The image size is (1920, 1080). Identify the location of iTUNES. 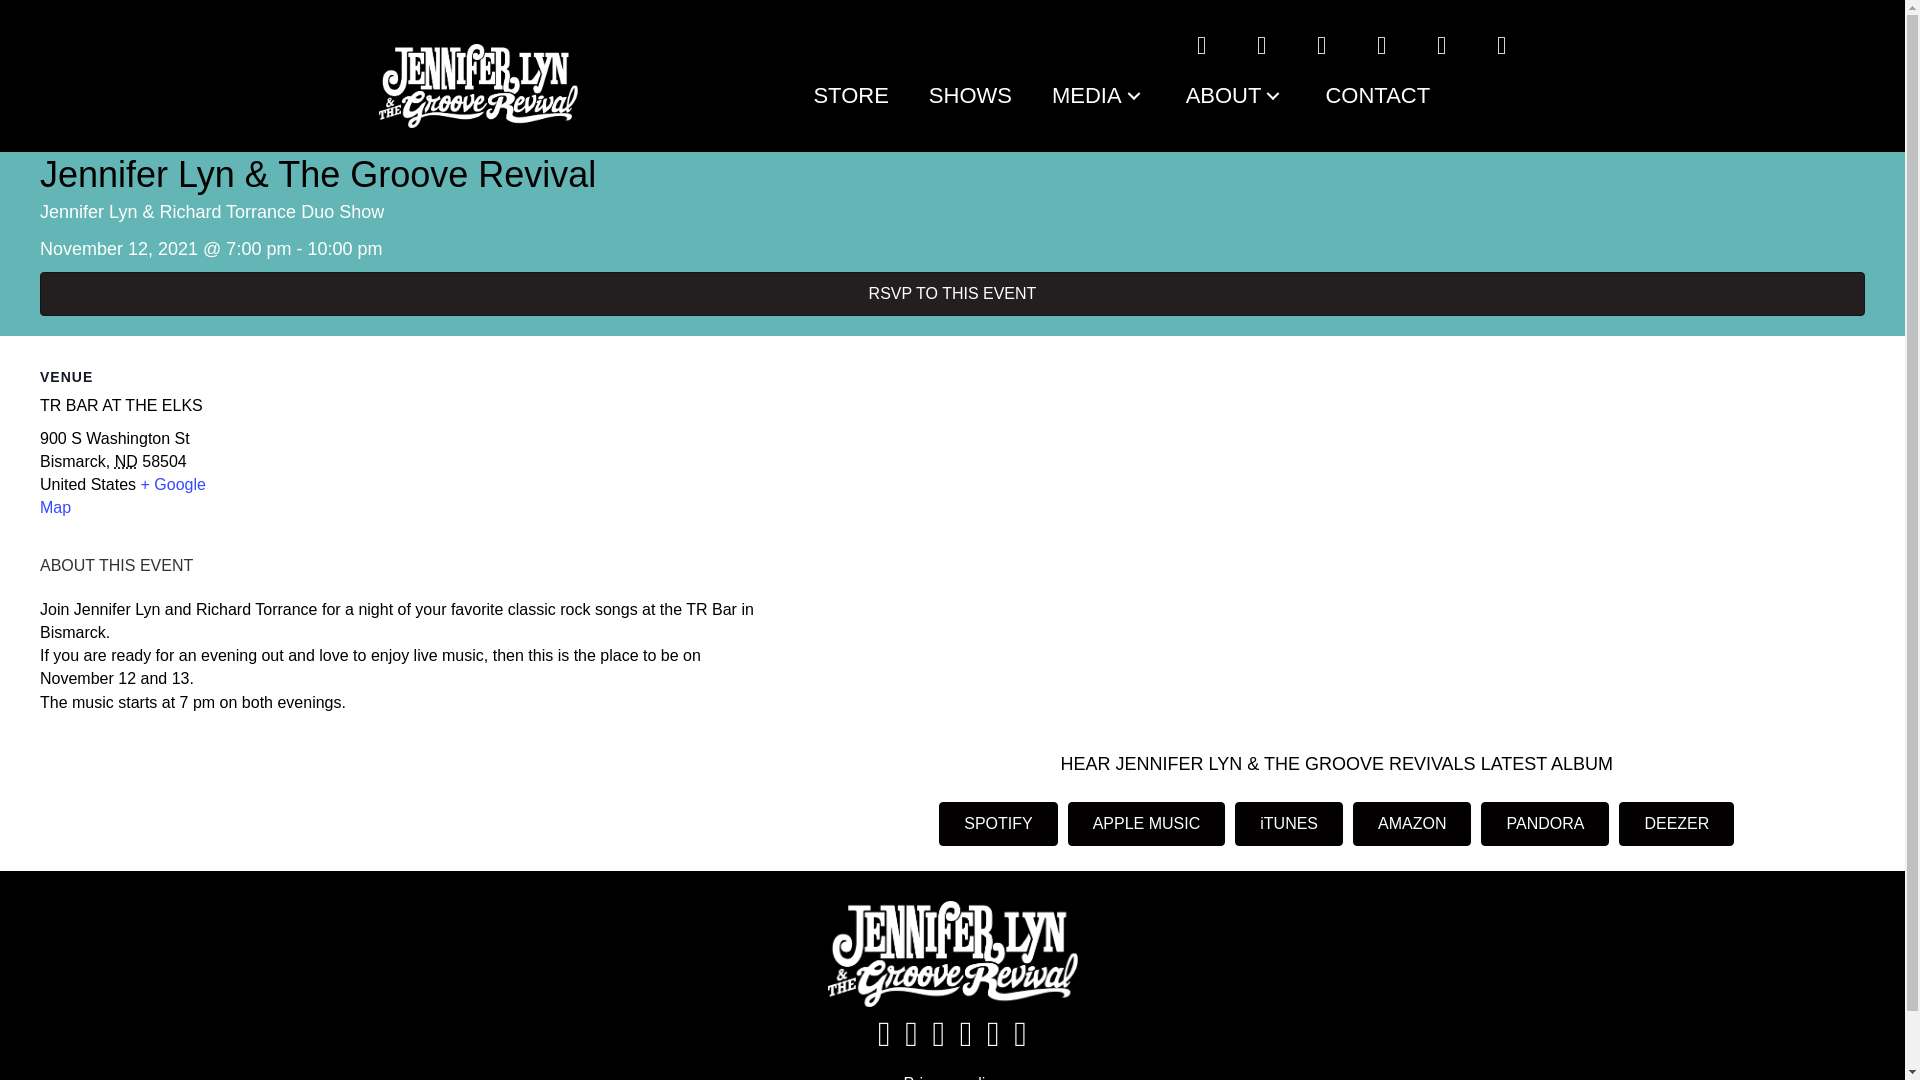
(1288, 824).